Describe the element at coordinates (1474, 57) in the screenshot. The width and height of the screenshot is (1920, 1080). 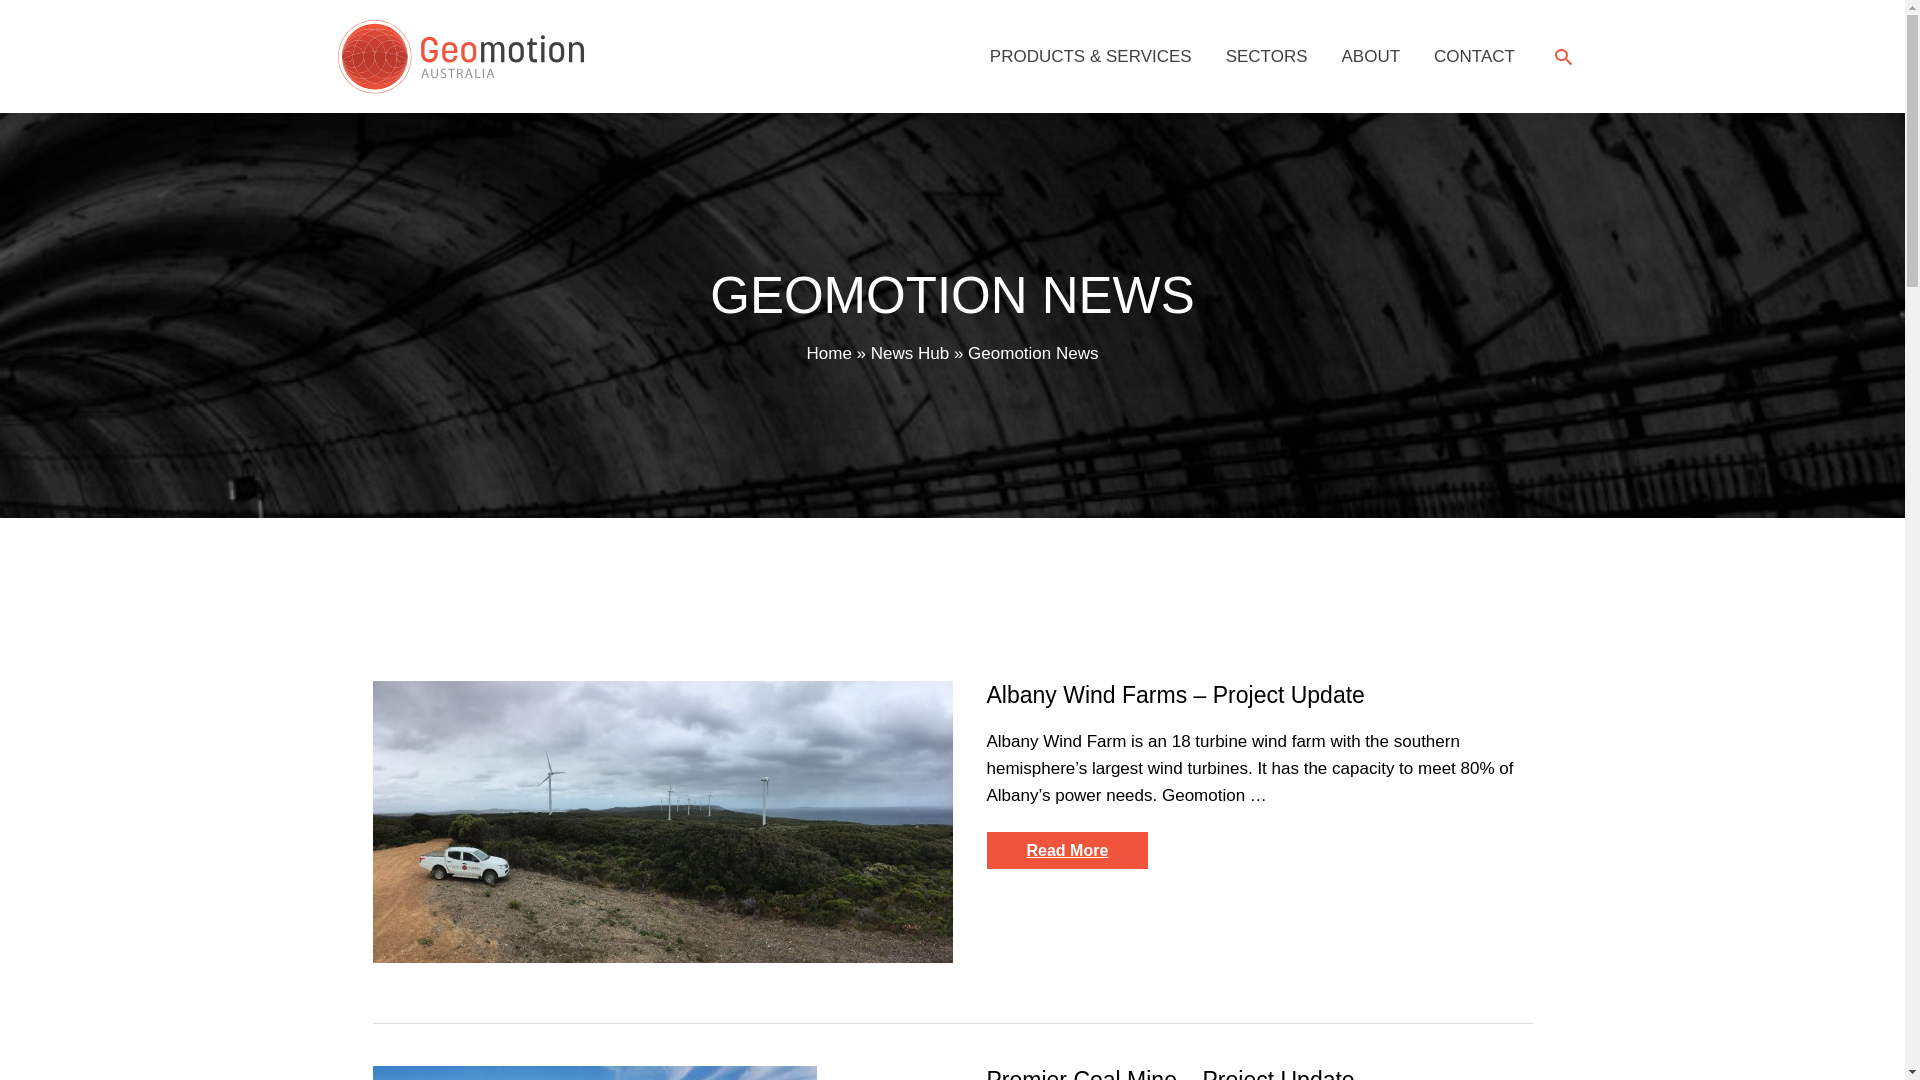
I see `CONTACT` at that location.